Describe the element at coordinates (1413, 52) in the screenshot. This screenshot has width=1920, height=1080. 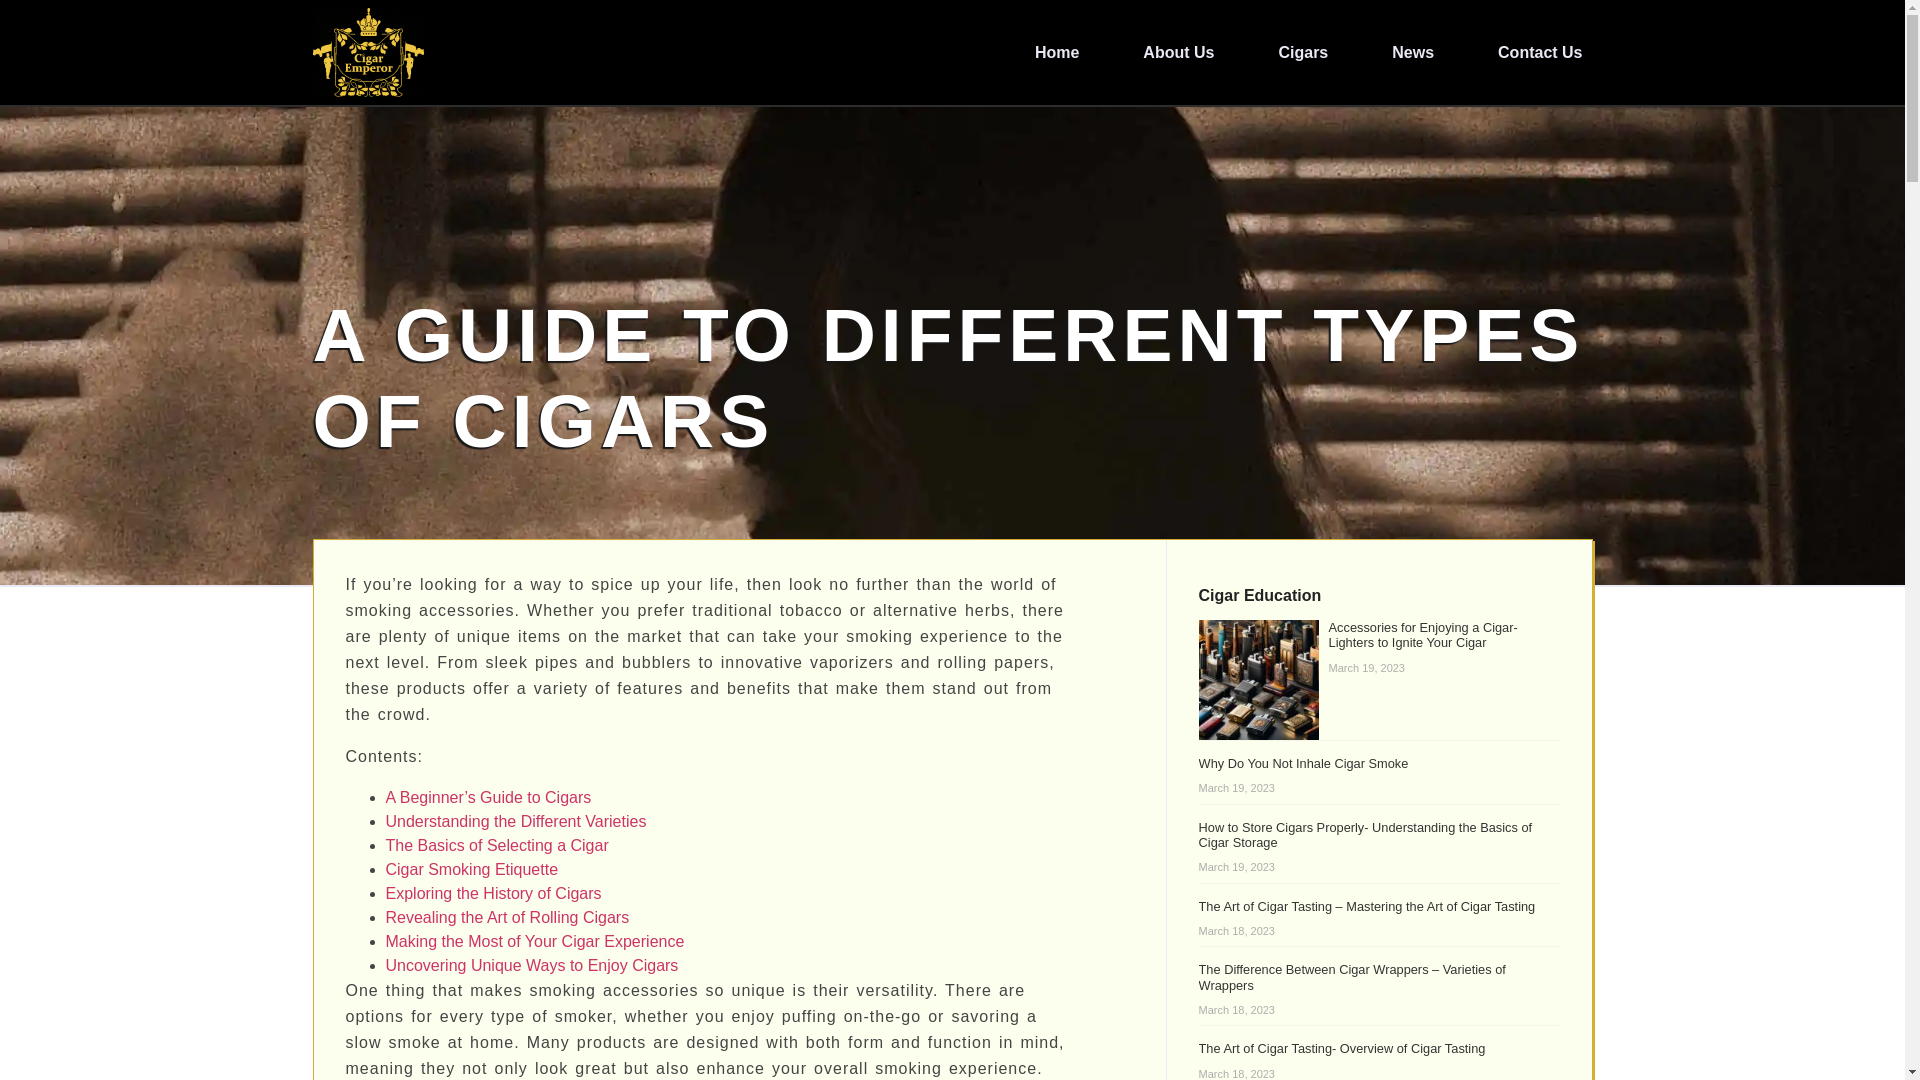
I see `News` at that location.